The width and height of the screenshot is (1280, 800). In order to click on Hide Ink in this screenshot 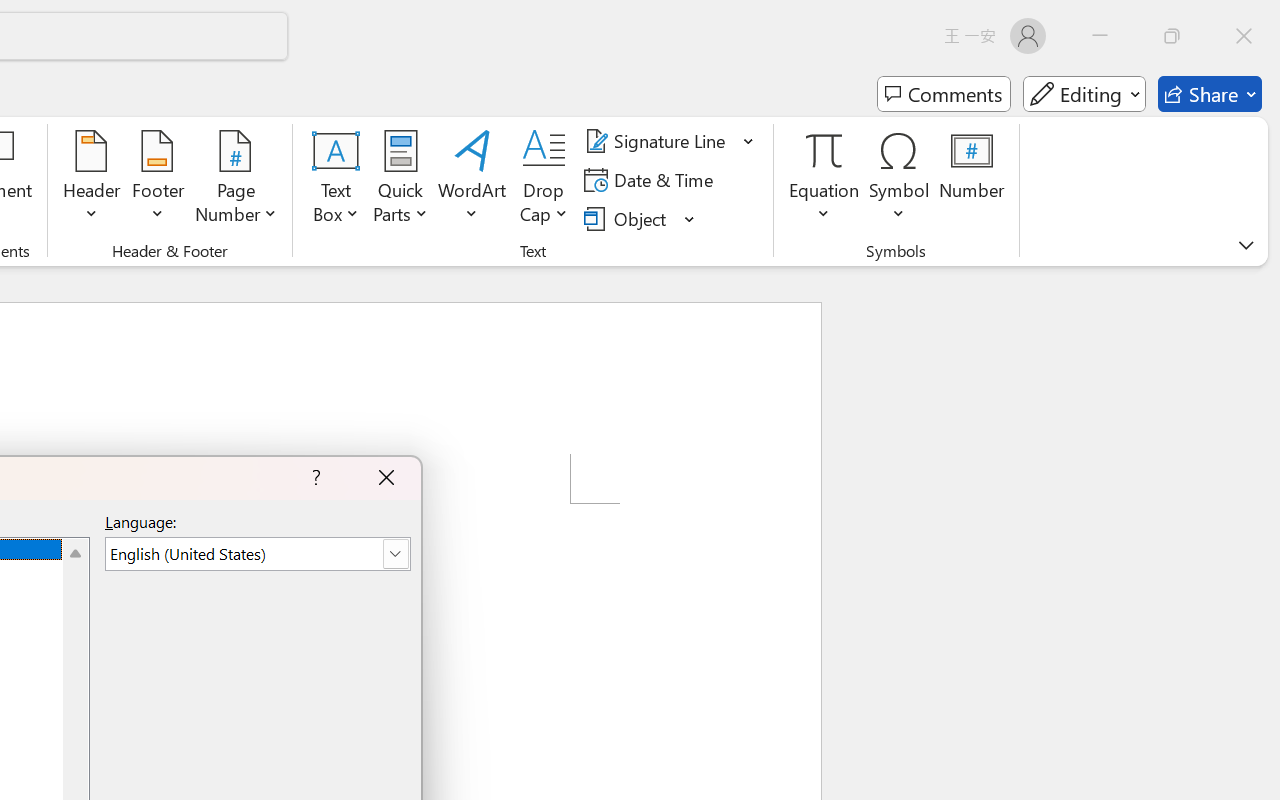, I will do `click(27, 114)`.